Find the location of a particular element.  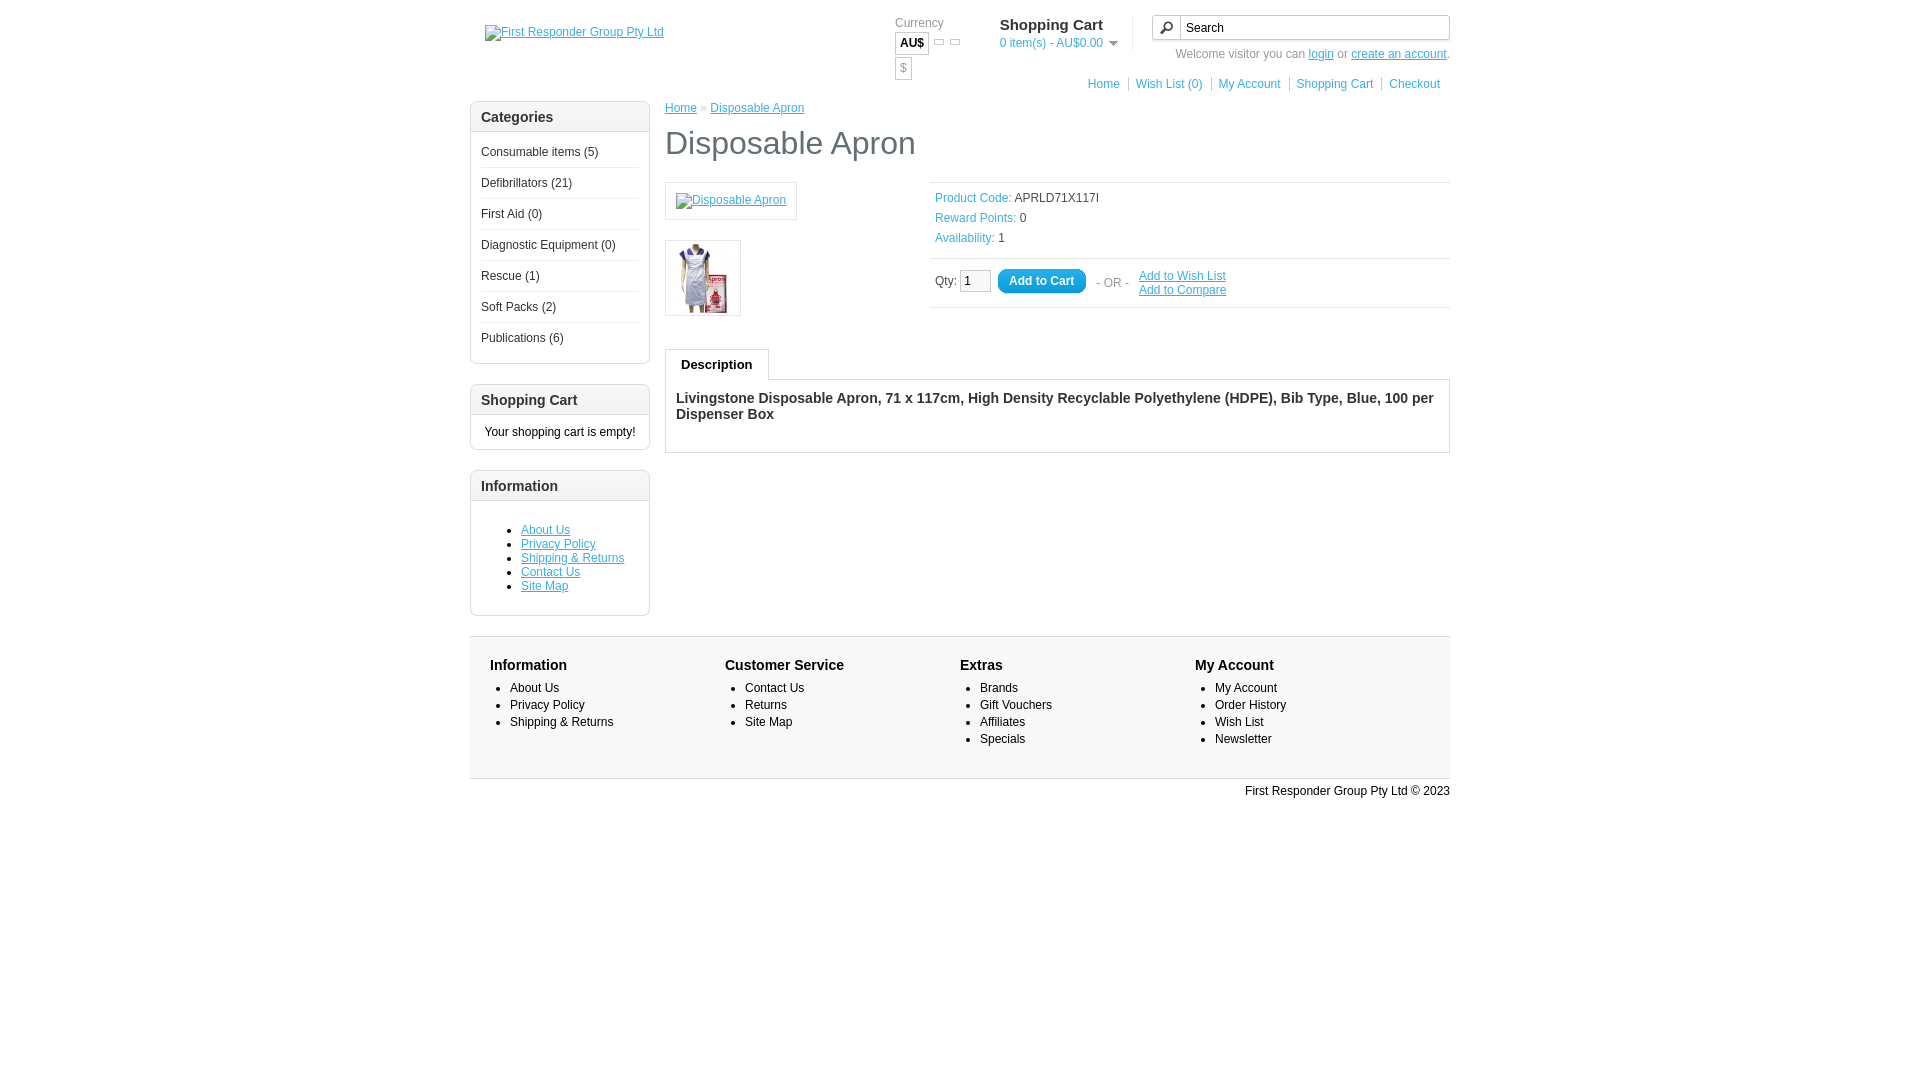

Checkout is located at coordinates (1410, 84).